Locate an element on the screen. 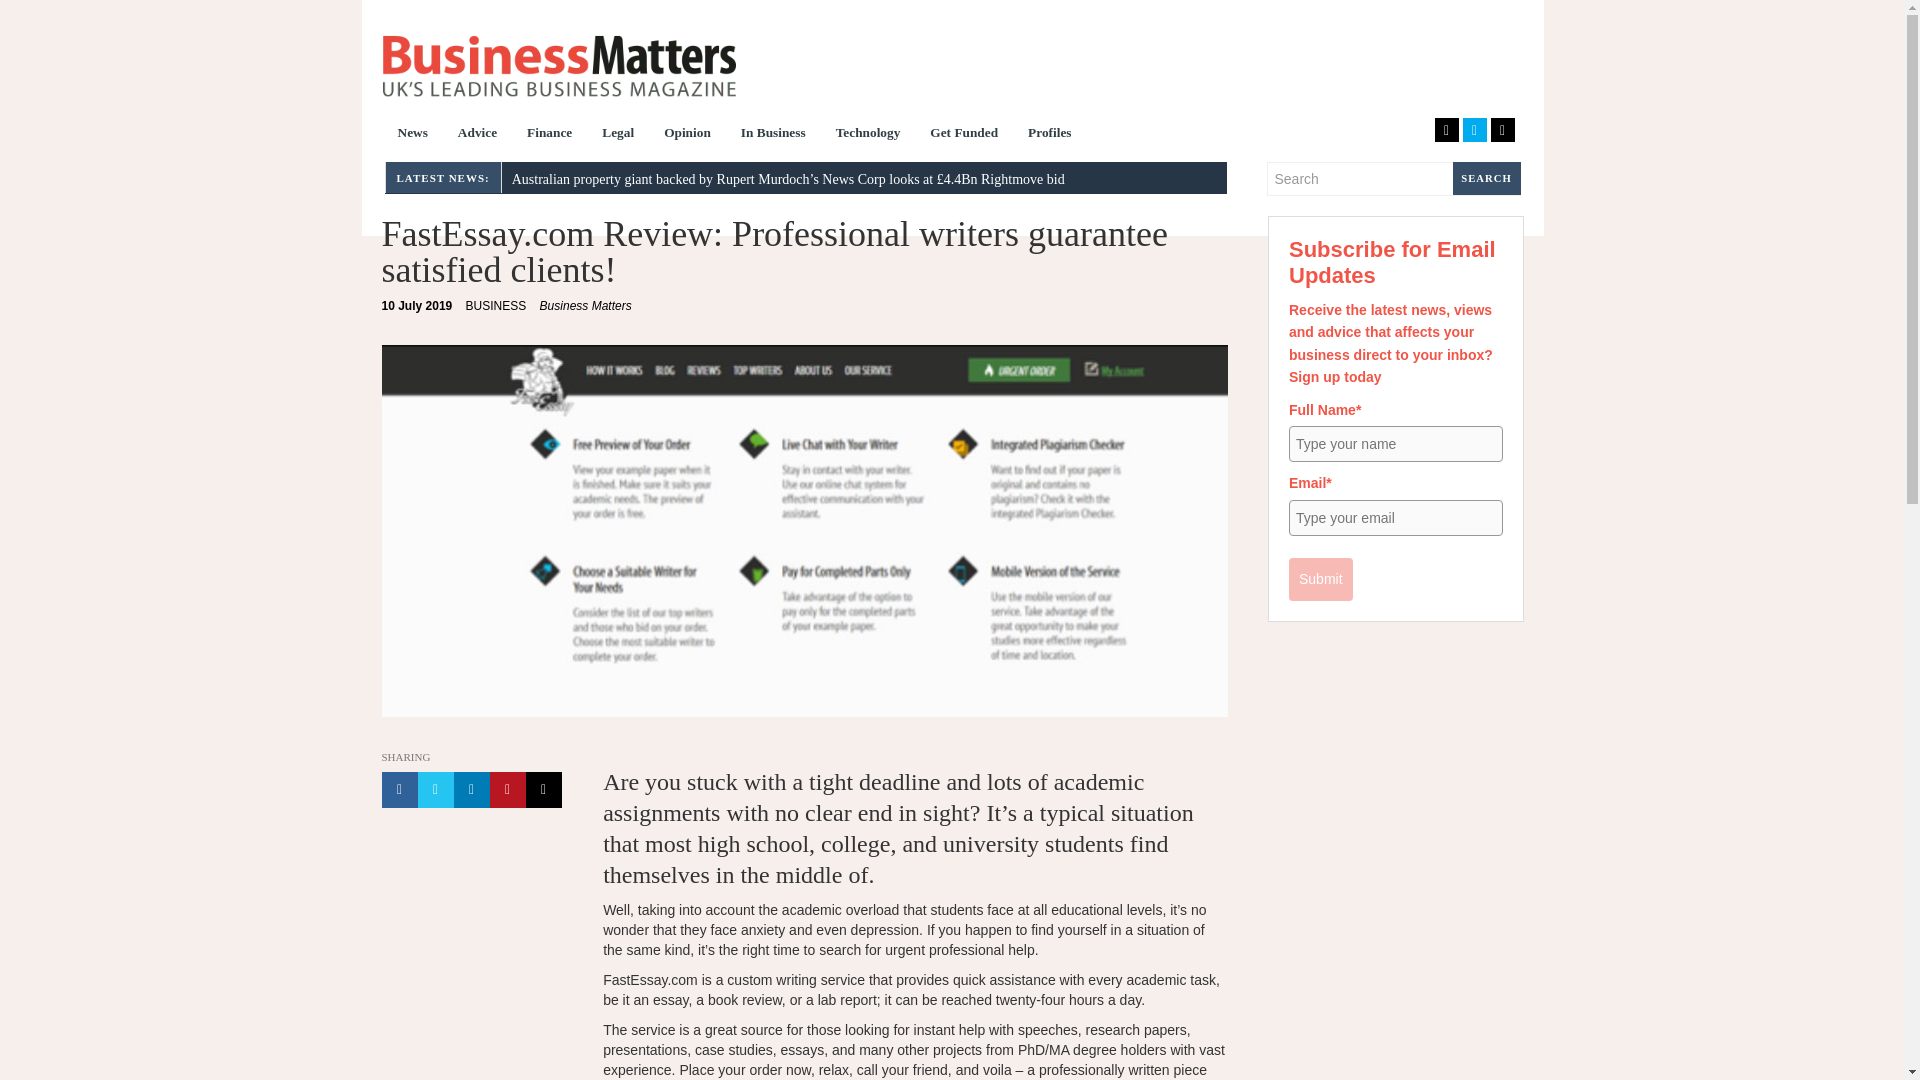  Business Matters is located at coordinates (558, 66).